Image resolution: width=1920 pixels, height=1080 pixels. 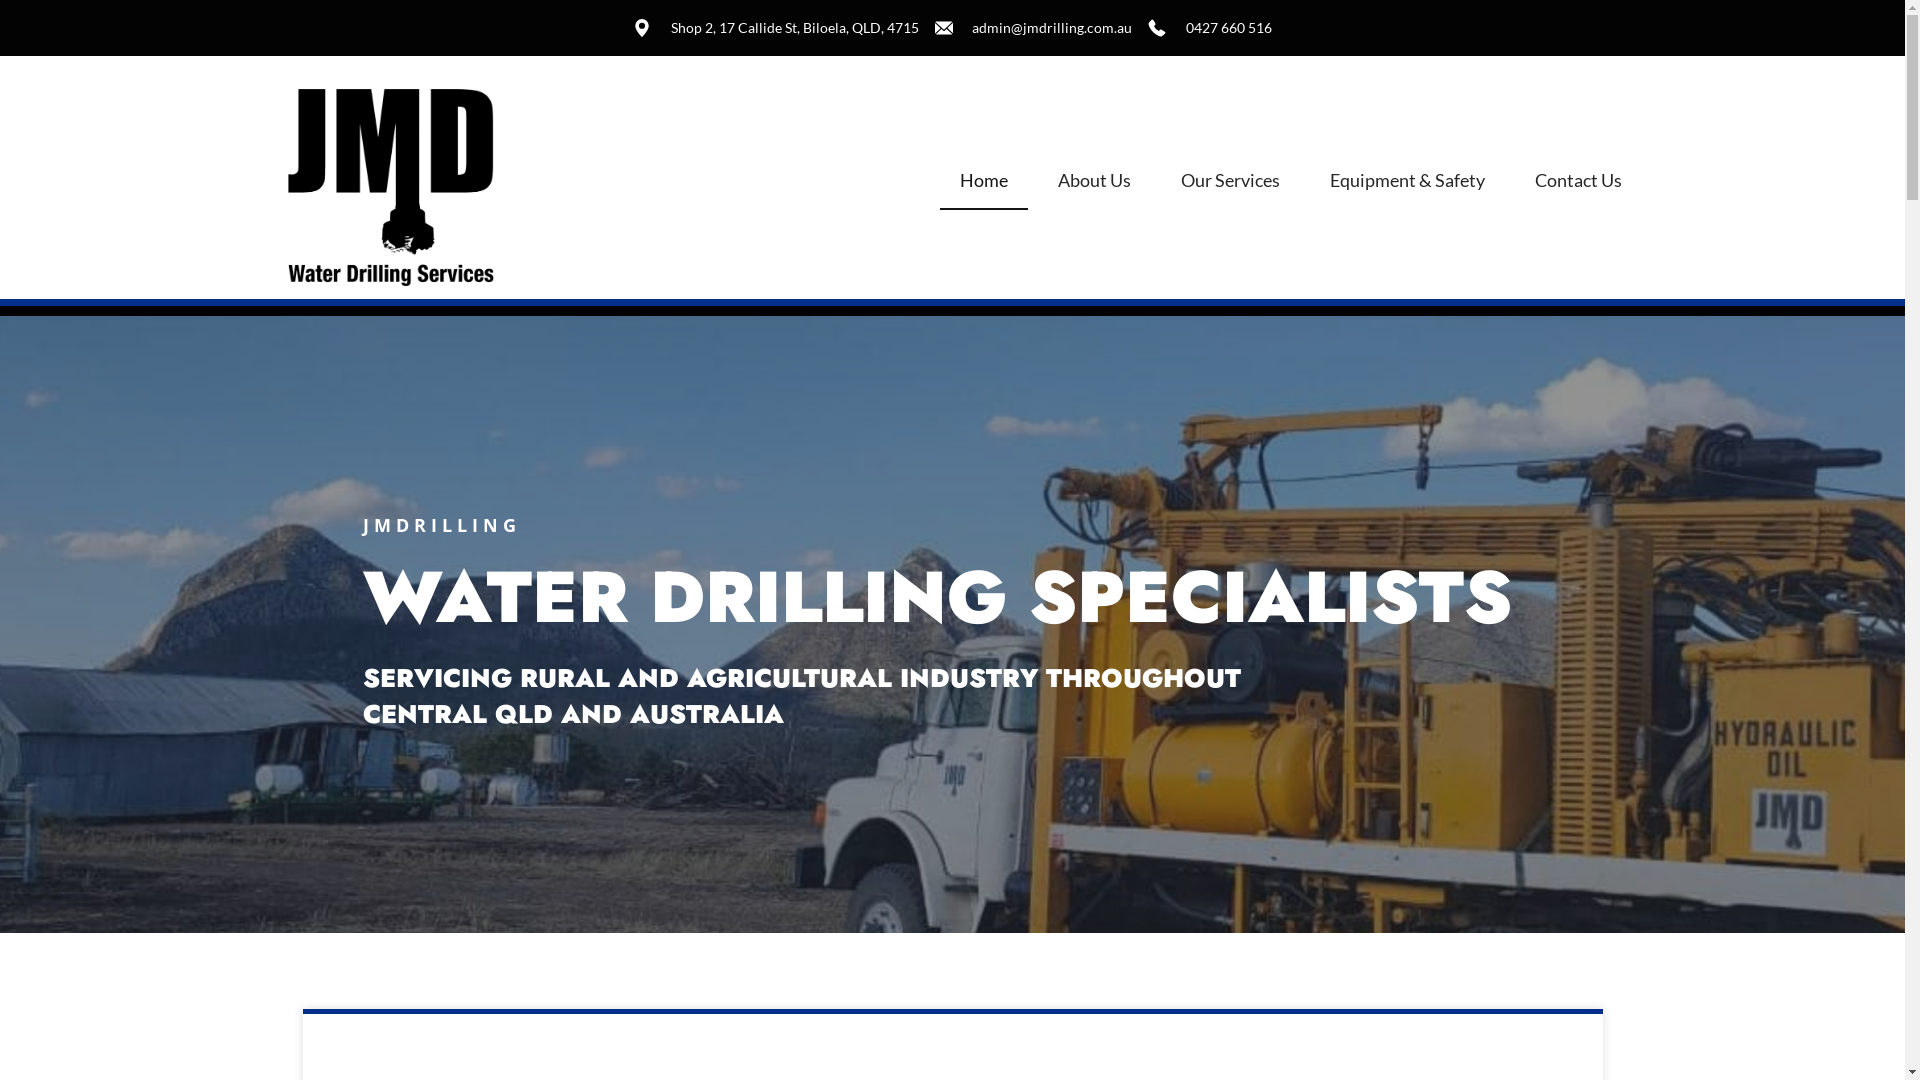 What do you see at coordinates (1408, 180) in the screenshot?
I see `Equipment & Safety` at bounding box center [1408, 180].